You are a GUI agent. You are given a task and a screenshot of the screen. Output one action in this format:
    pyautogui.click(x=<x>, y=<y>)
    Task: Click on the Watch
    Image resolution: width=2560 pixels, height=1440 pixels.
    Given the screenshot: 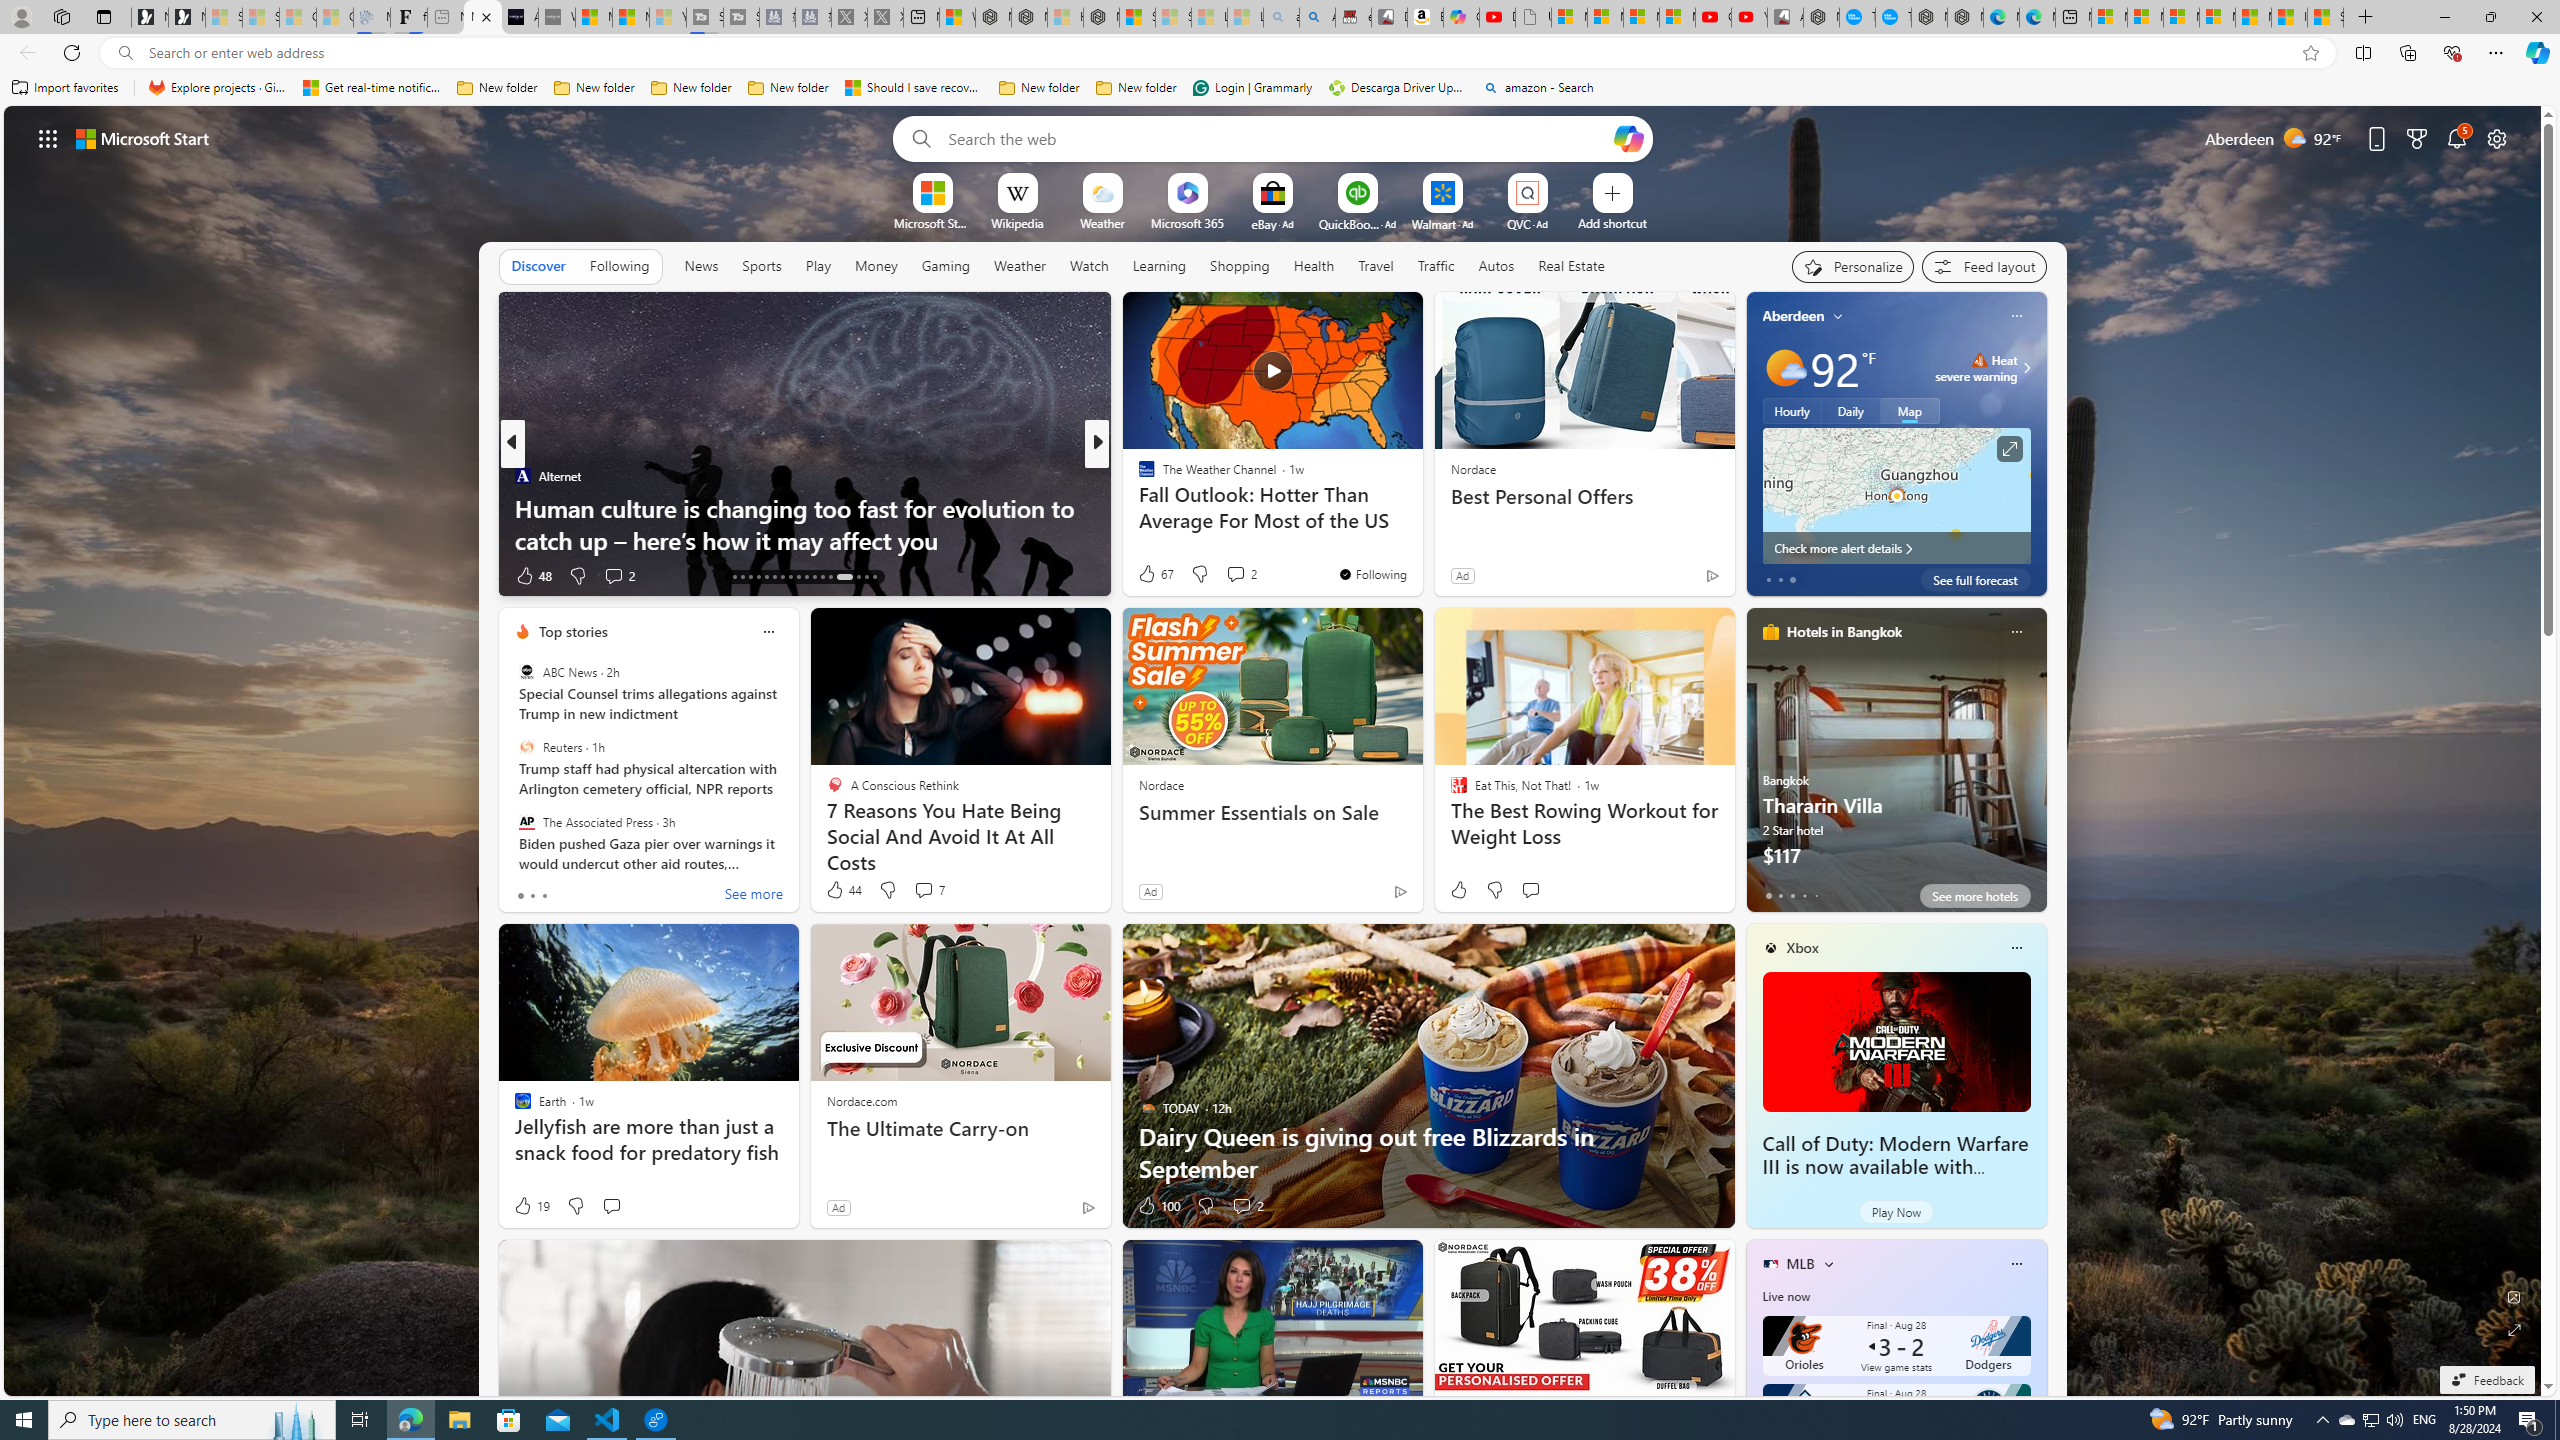 What is the action you would take?
    pyautogui.click(x=1089, y=266)
    